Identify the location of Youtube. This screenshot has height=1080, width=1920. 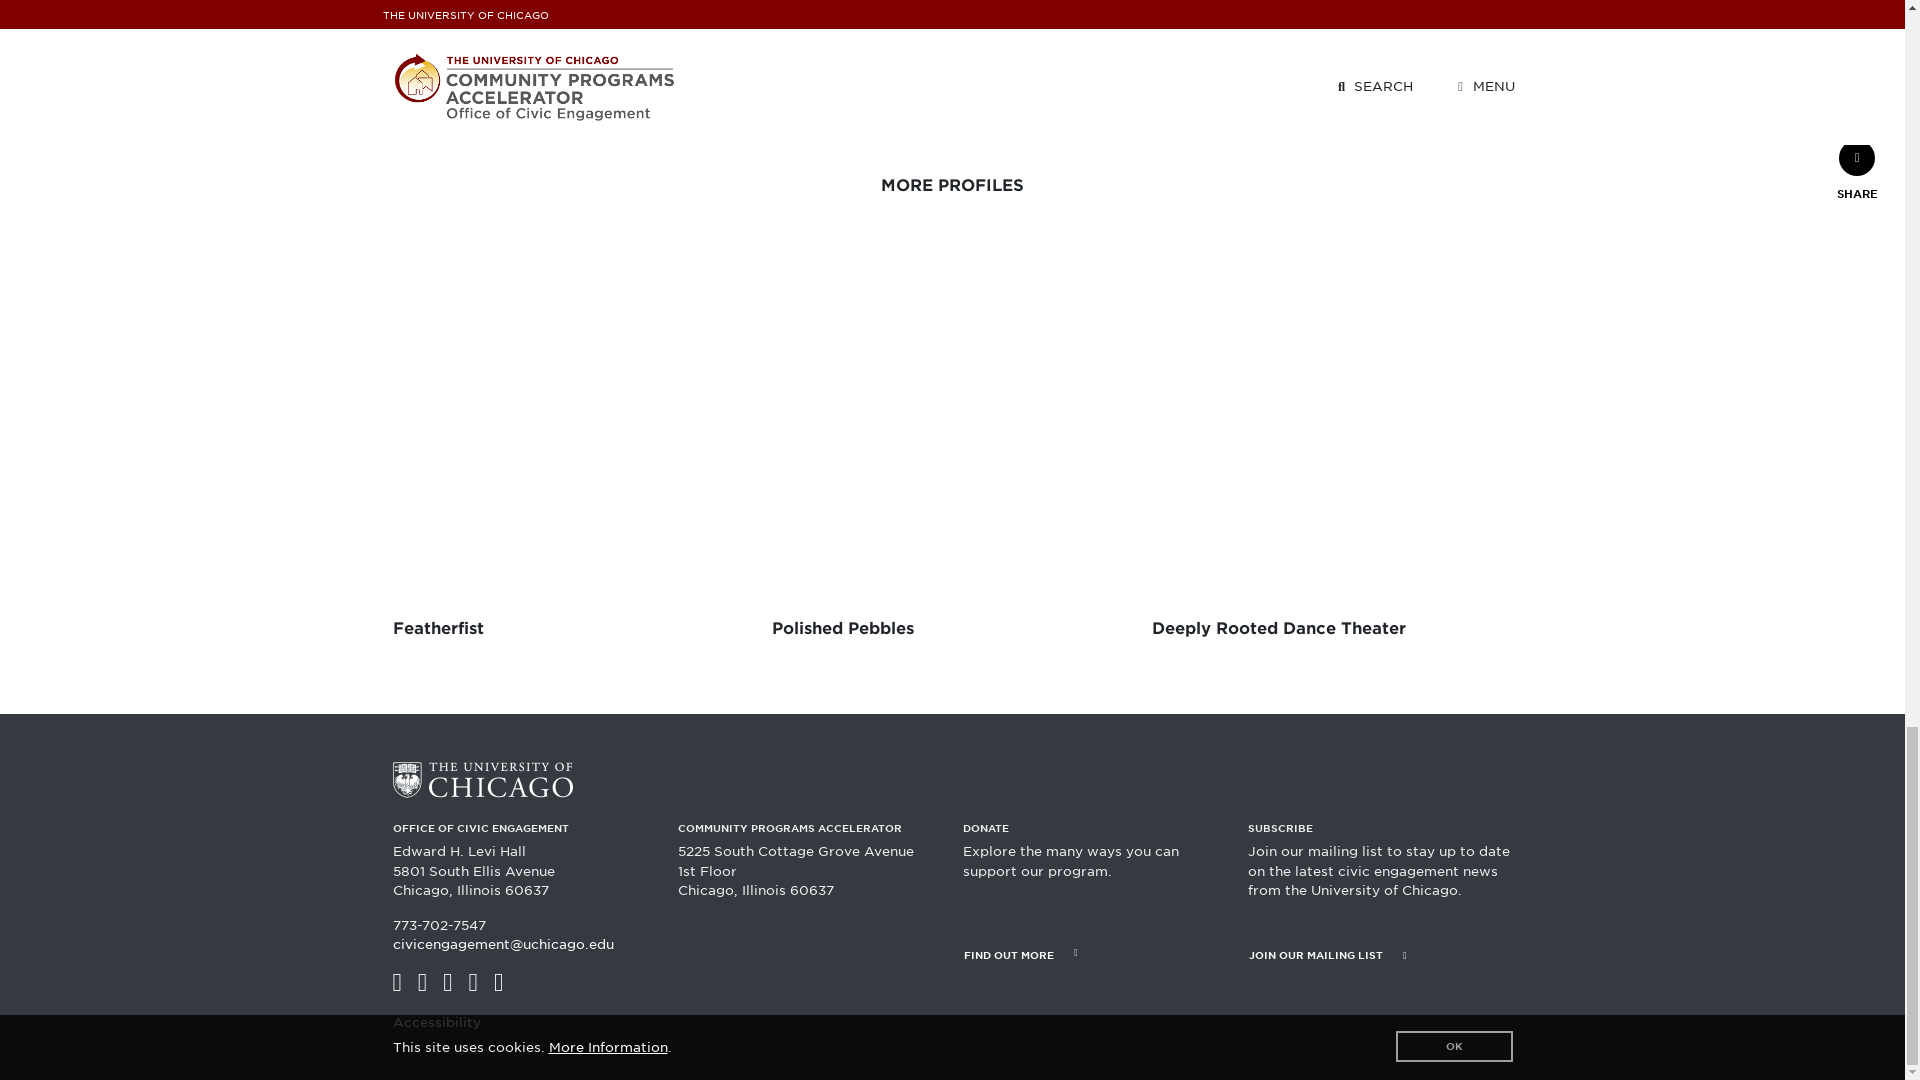
(473, 982).